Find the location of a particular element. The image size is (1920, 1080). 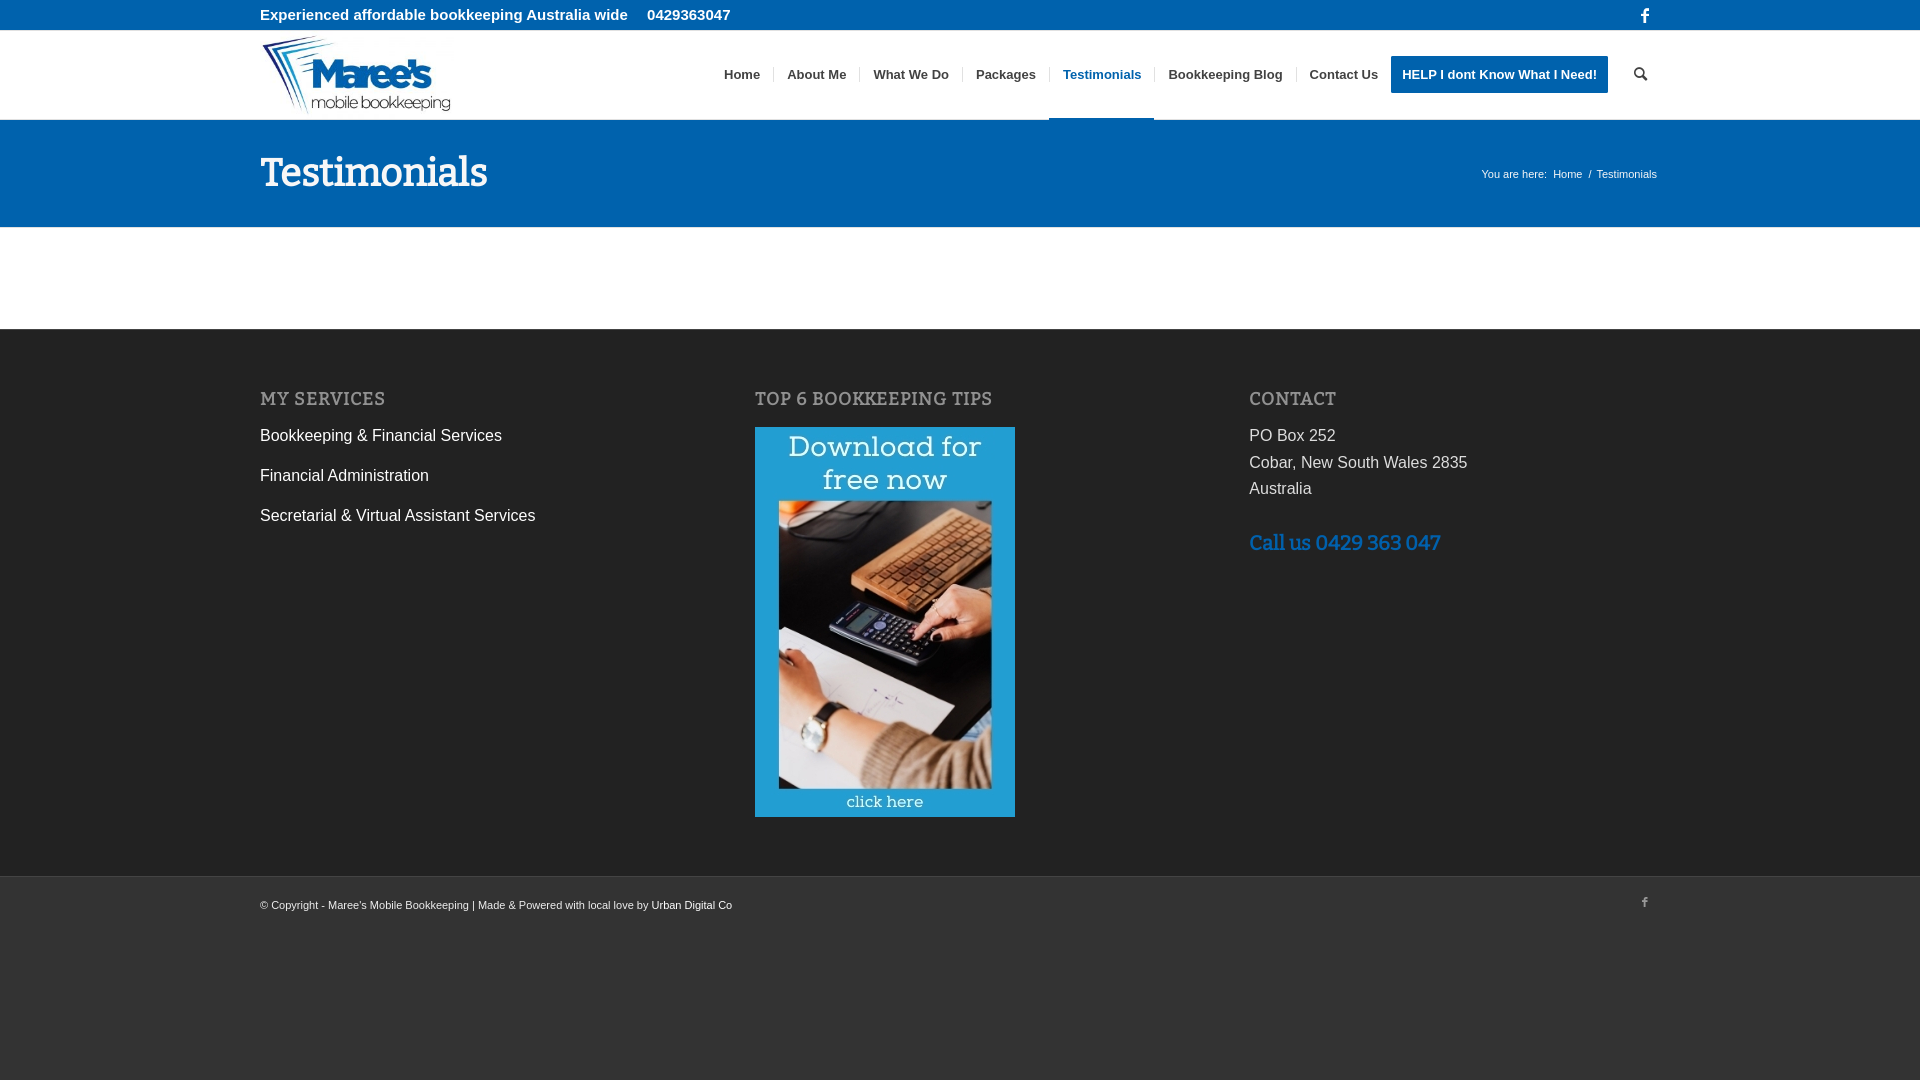

HELP I dont Know What I Need! is located at coordinates (1506, 75).